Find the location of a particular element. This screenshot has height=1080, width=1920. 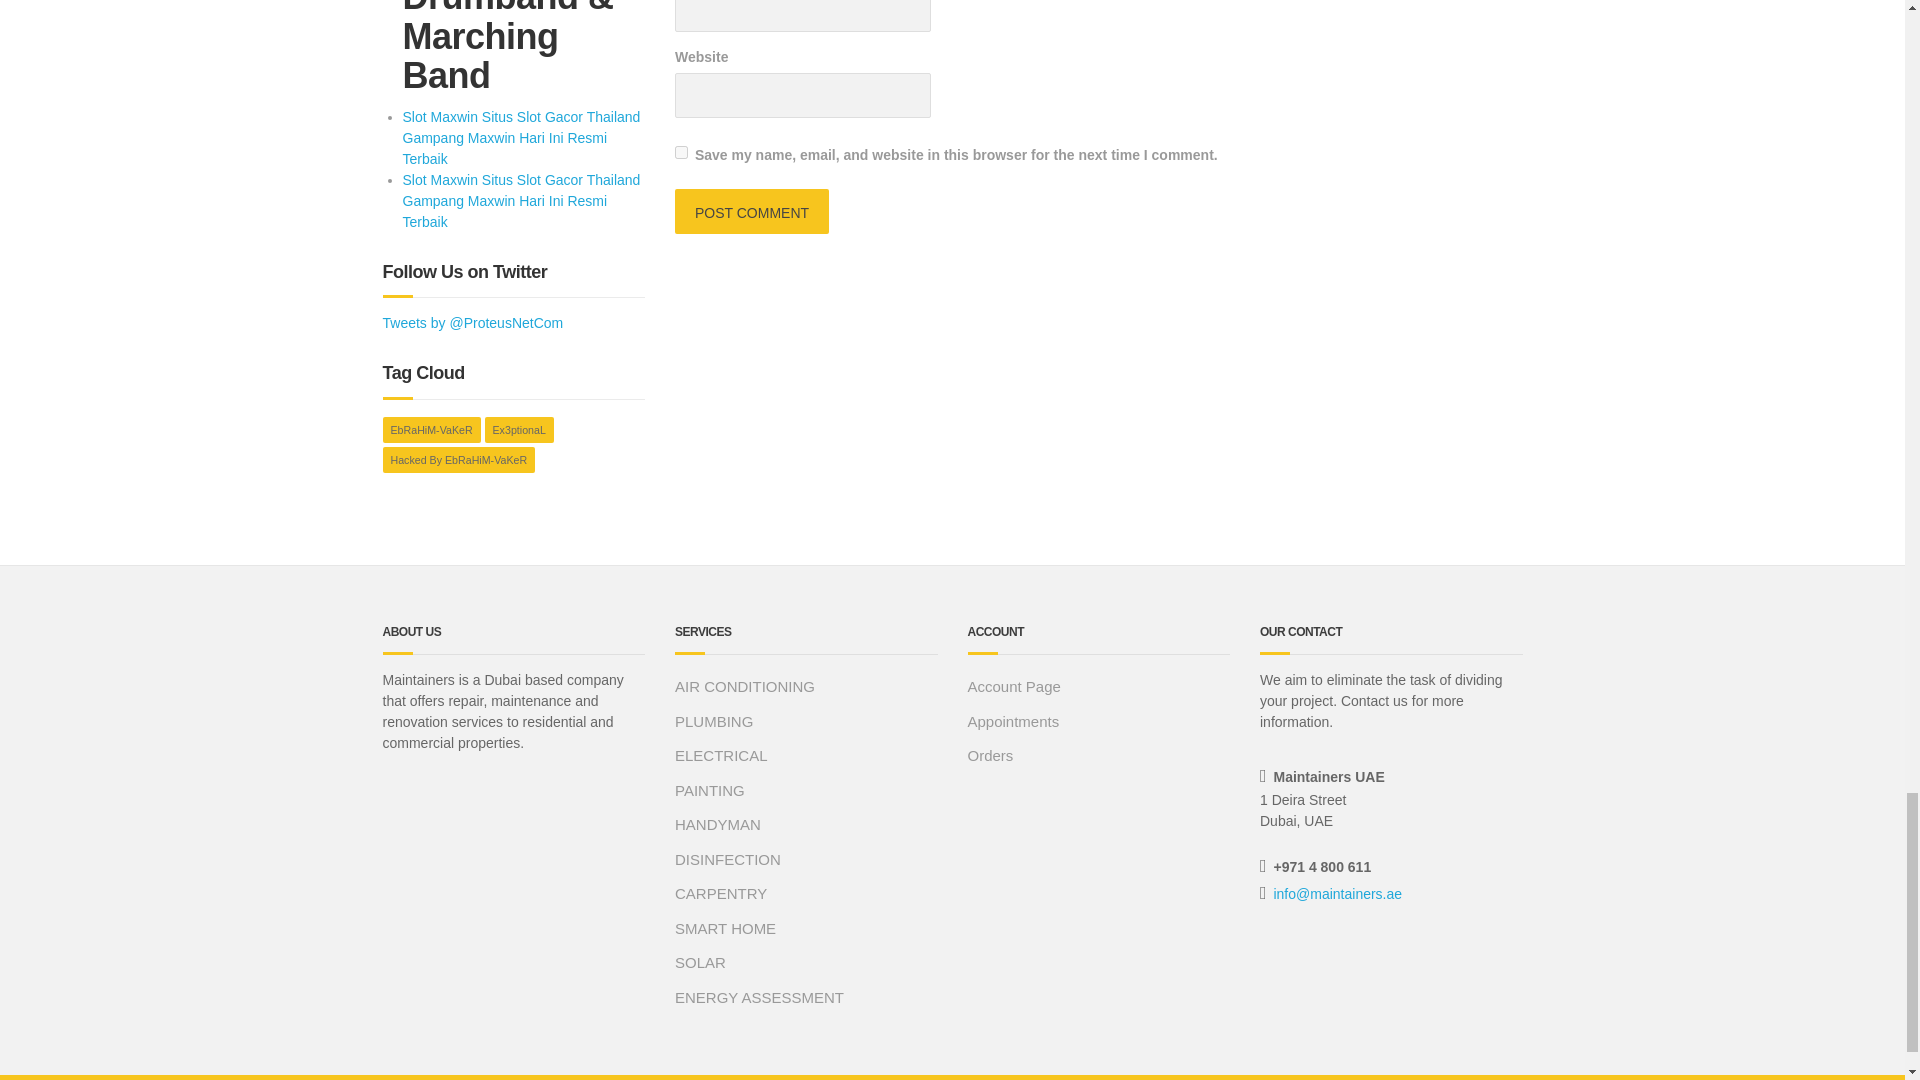

Post Comment is located at coordinates (752, 212).